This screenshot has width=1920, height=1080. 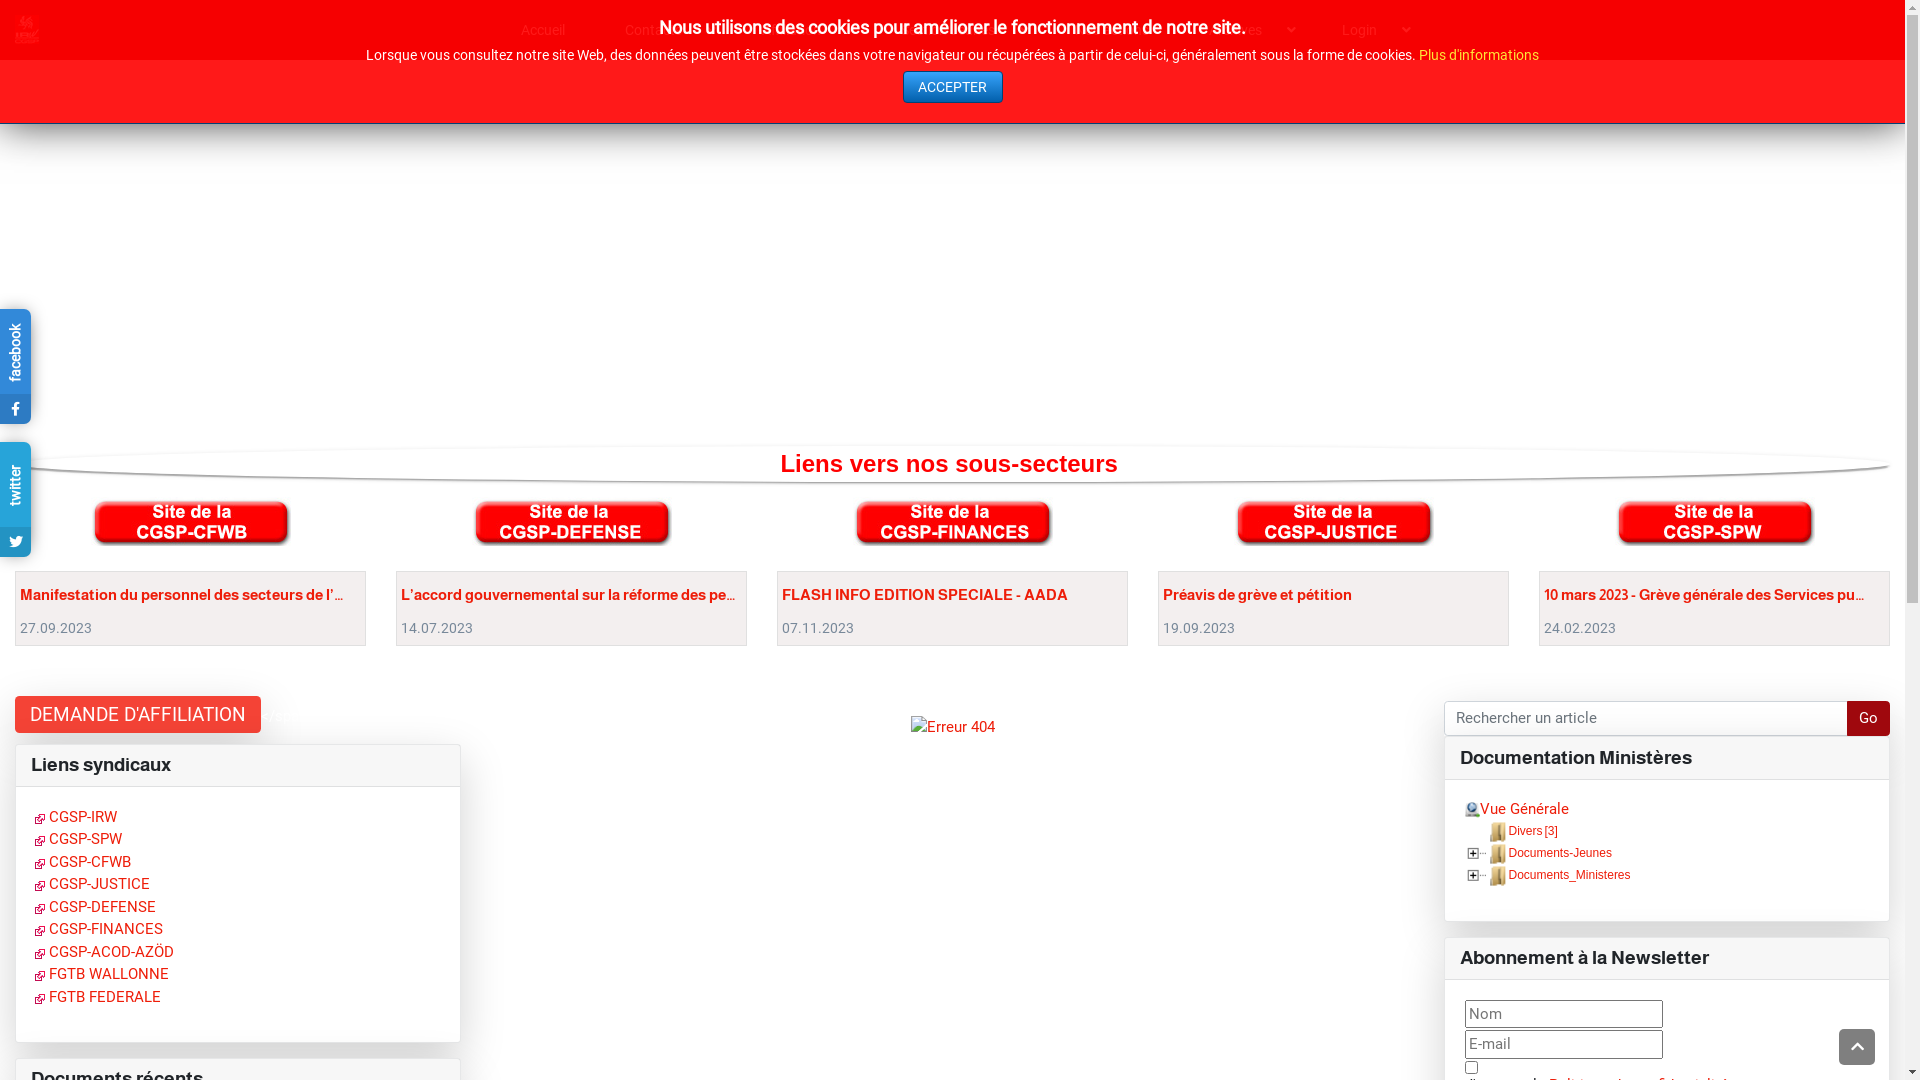 I want to click on  CGSP-SPW, so click(x=78, y=839).